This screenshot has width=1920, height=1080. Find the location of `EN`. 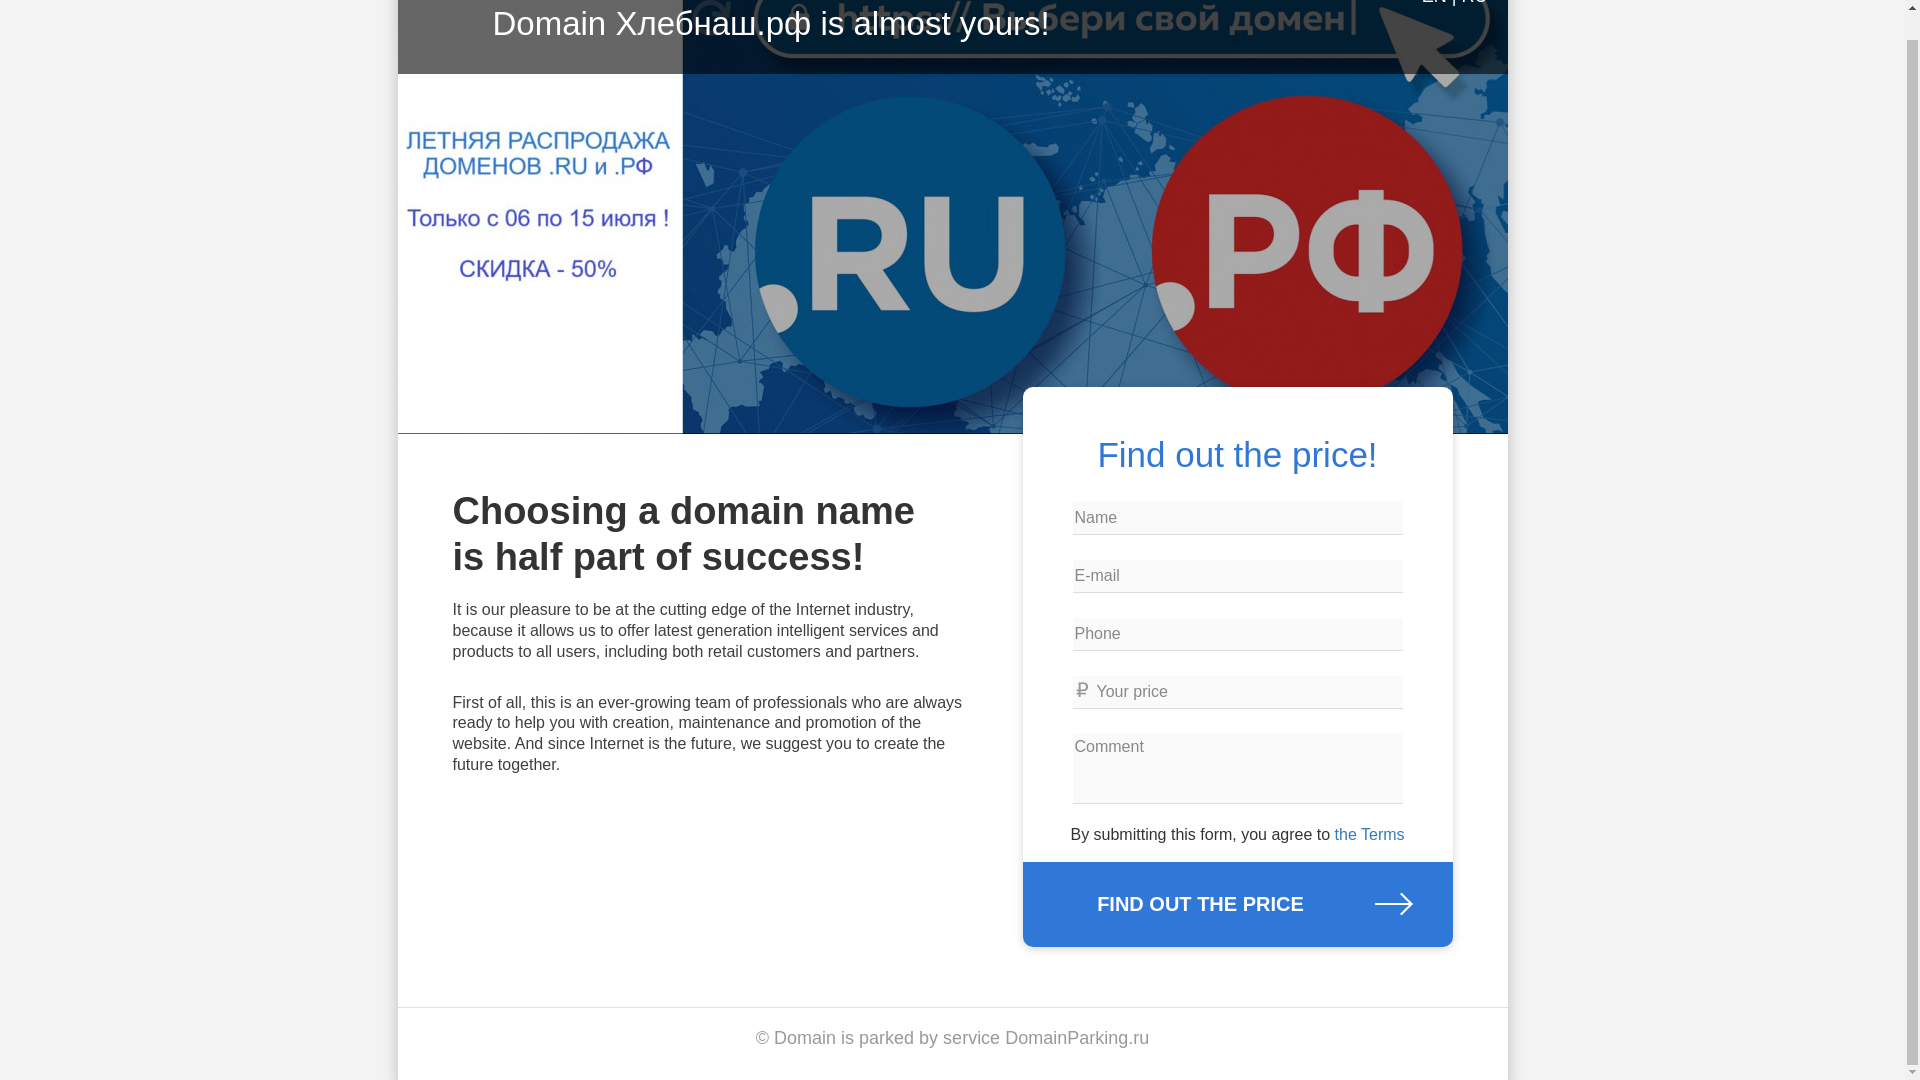

EN is located at coordinates (1434, 3).